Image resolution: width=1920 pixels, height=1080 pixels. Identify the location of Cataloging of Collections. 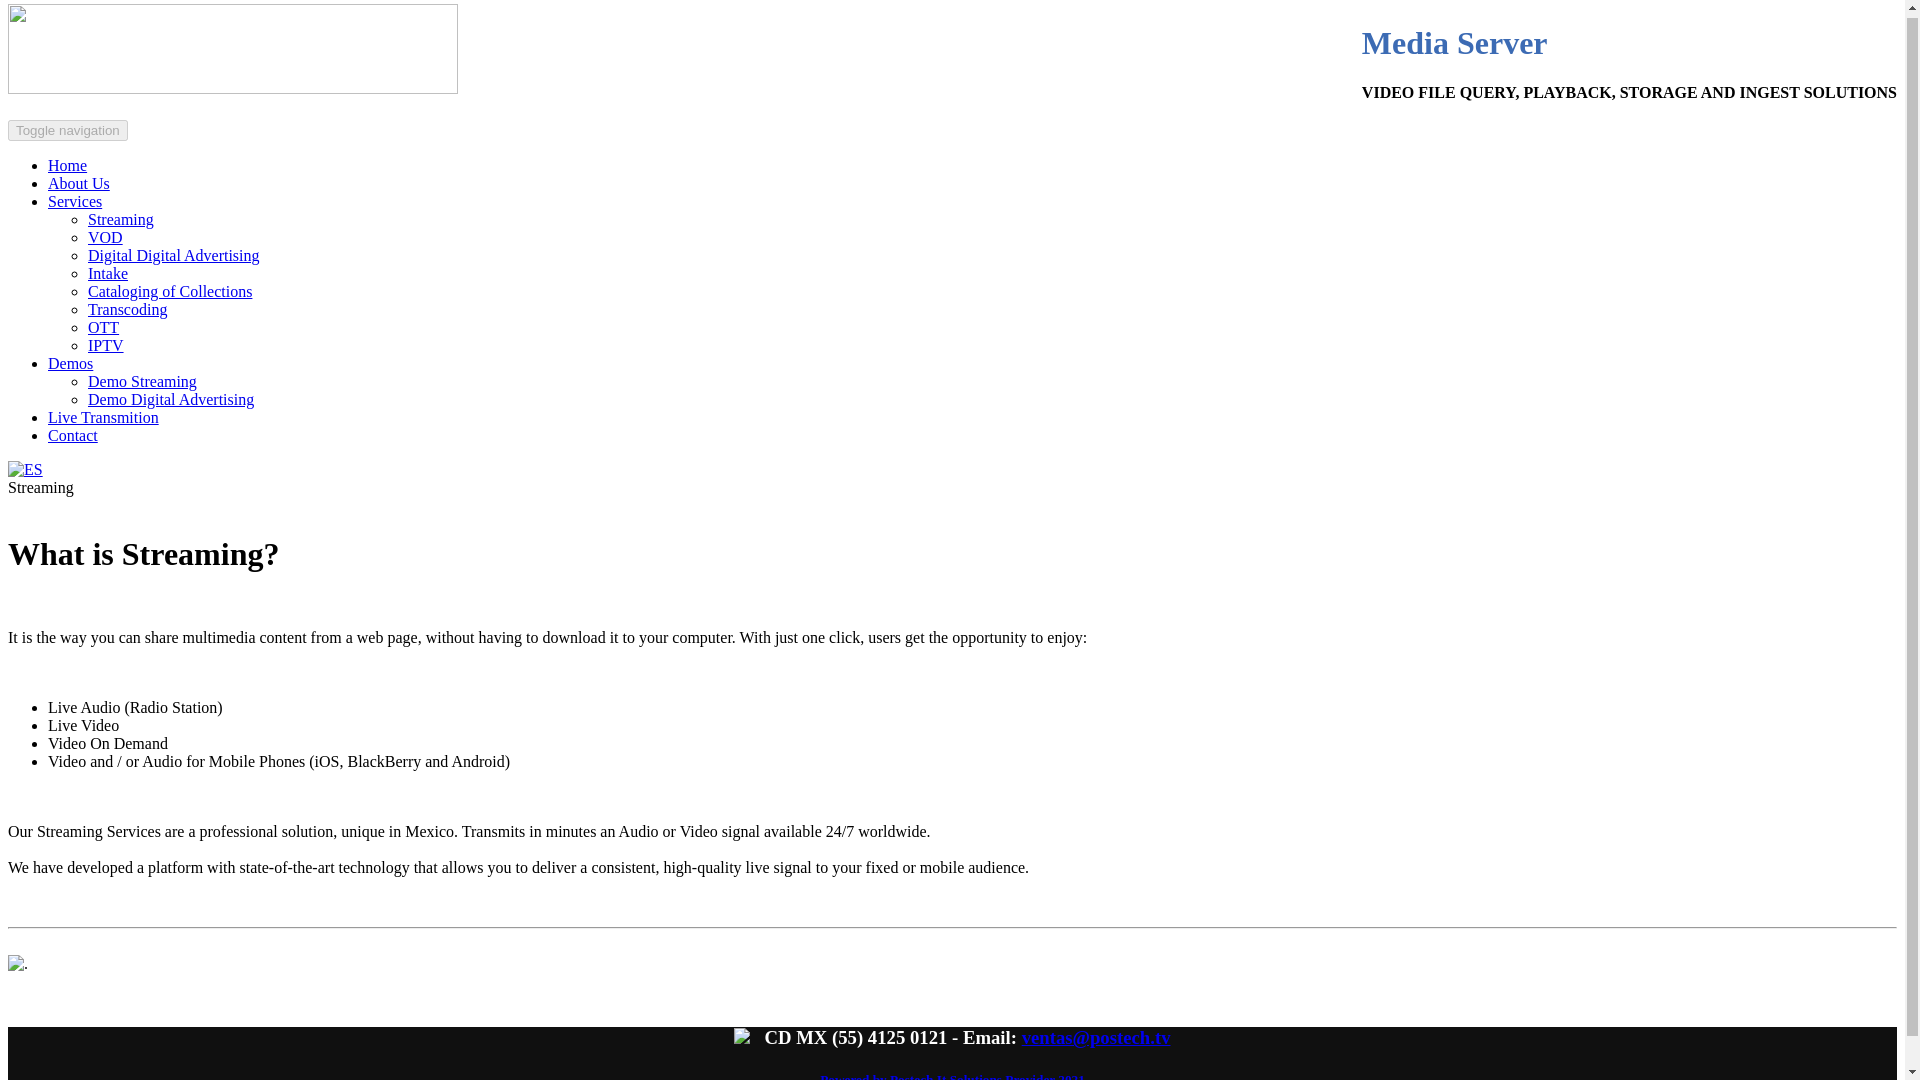
(170, 291).